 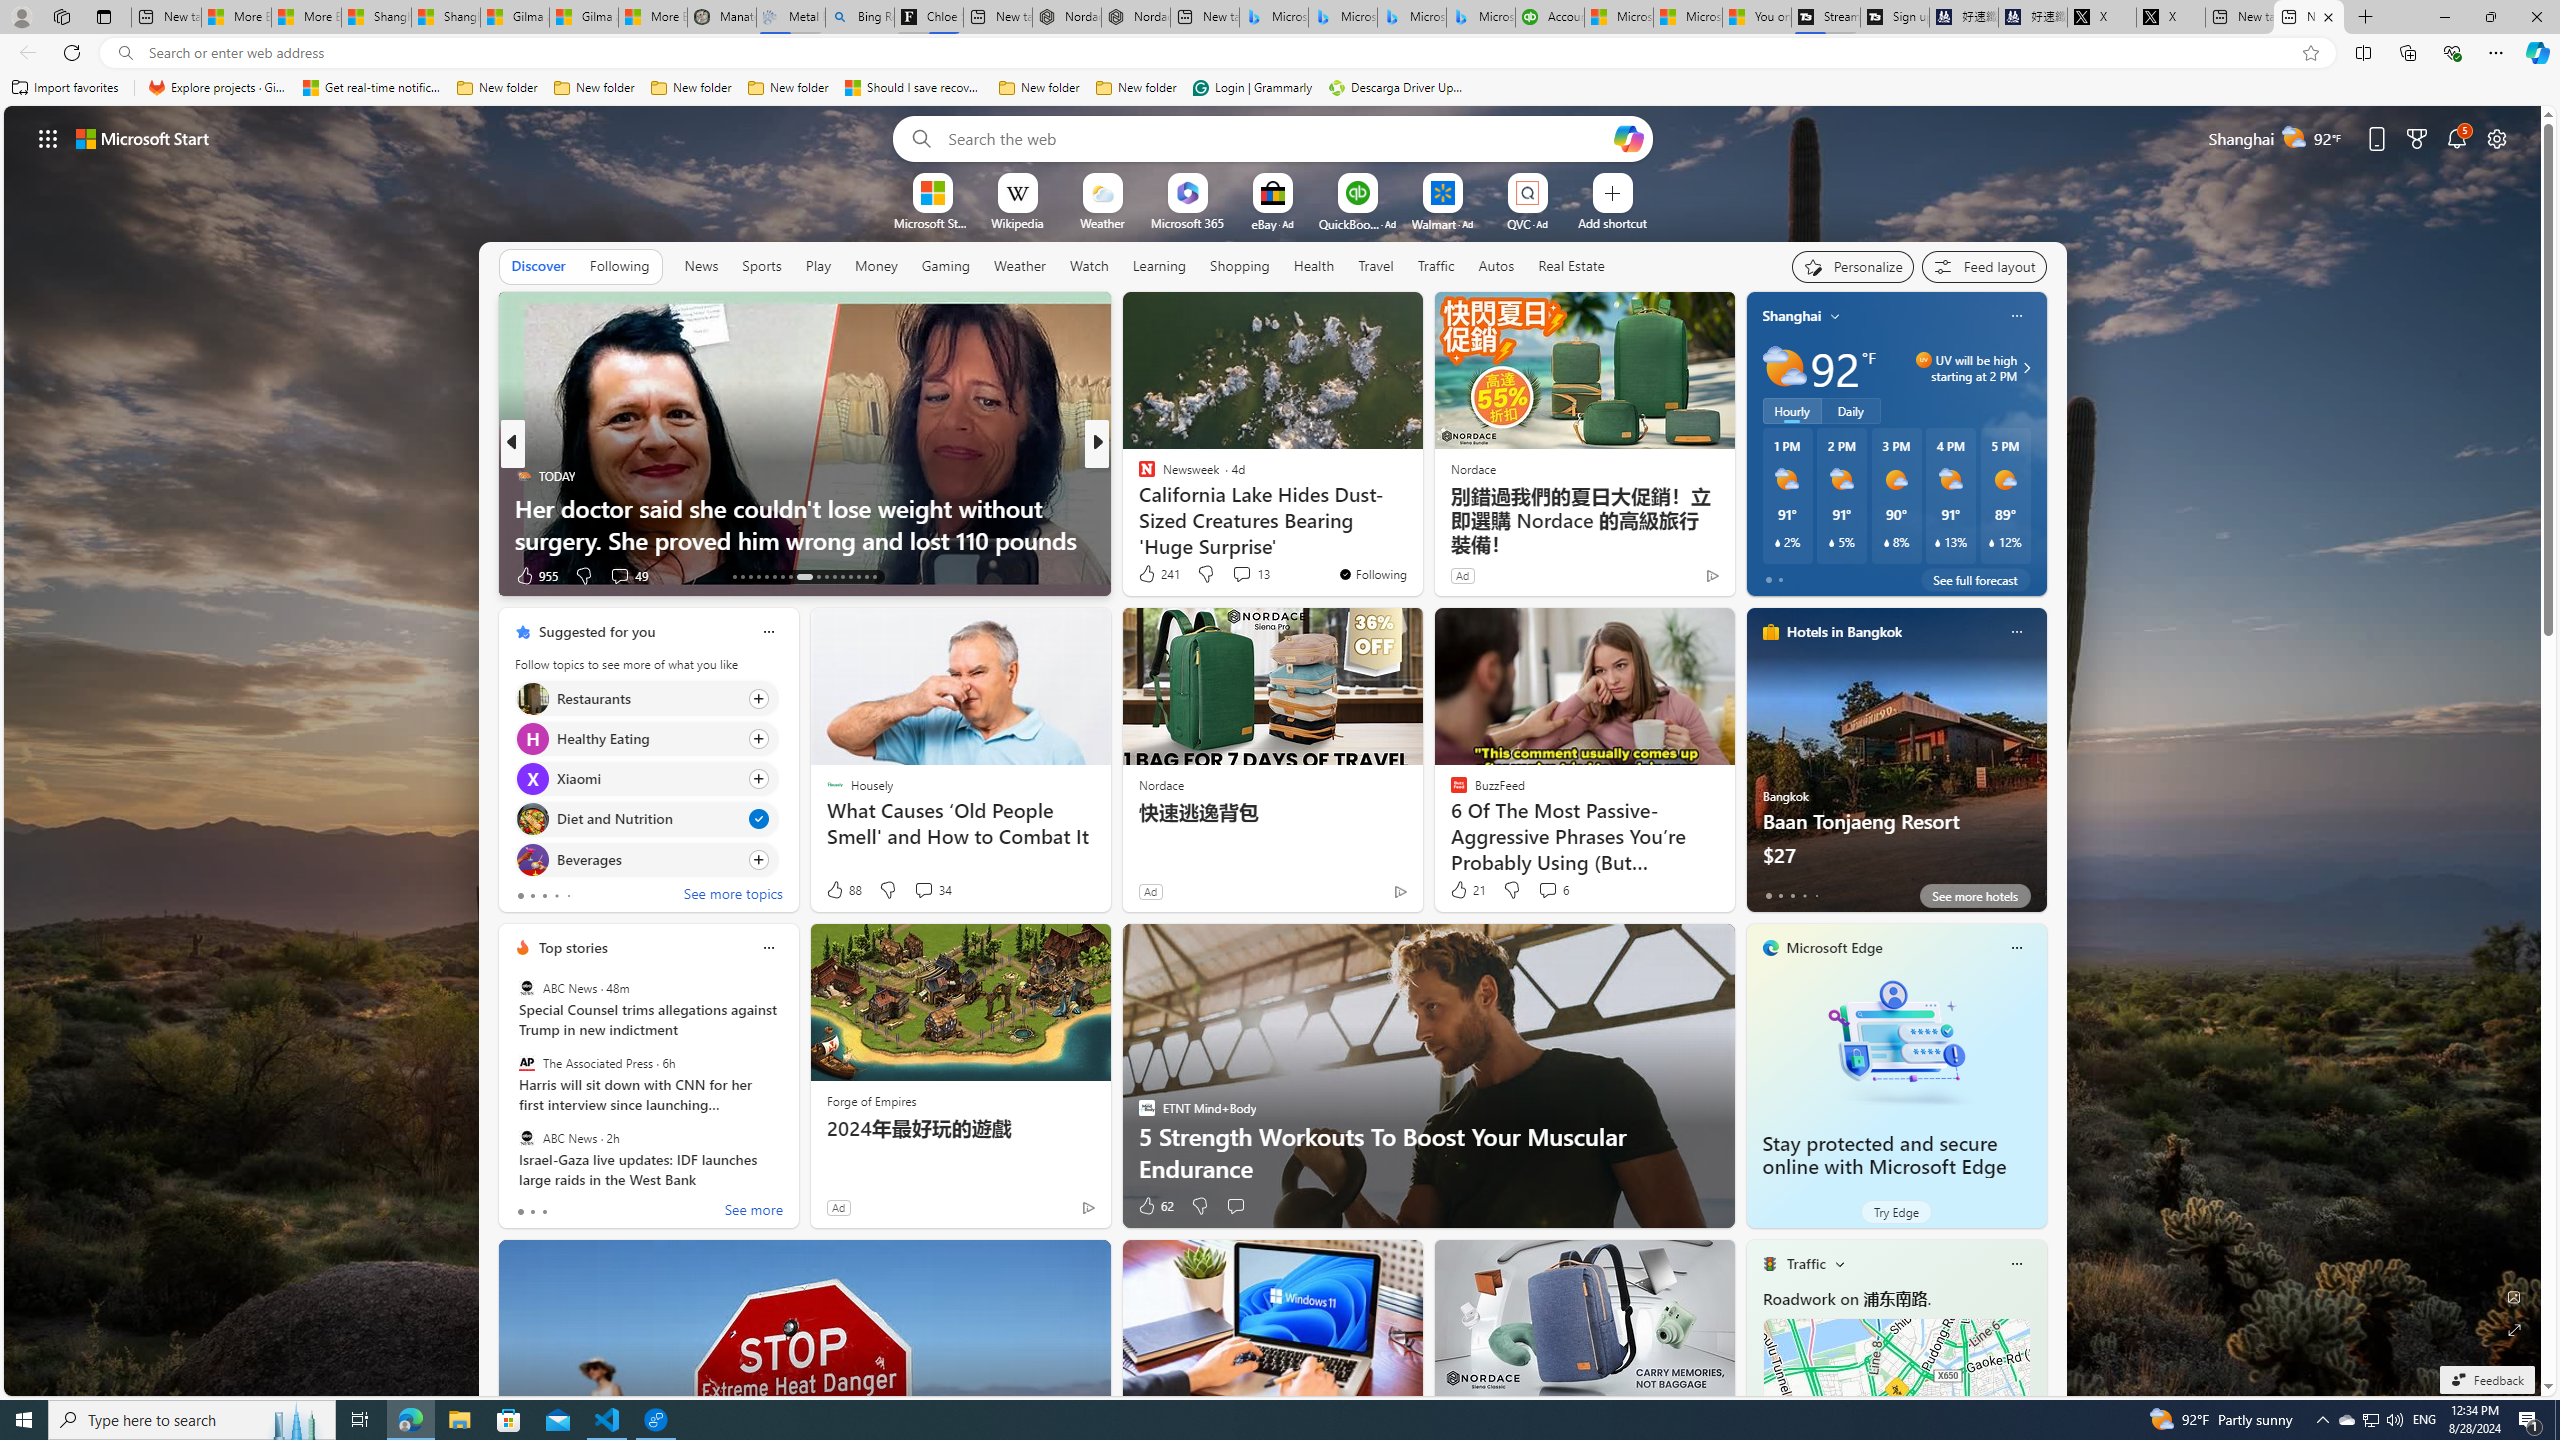 I want to click on AutomationID: tab-21, so click(x=804, y=577).